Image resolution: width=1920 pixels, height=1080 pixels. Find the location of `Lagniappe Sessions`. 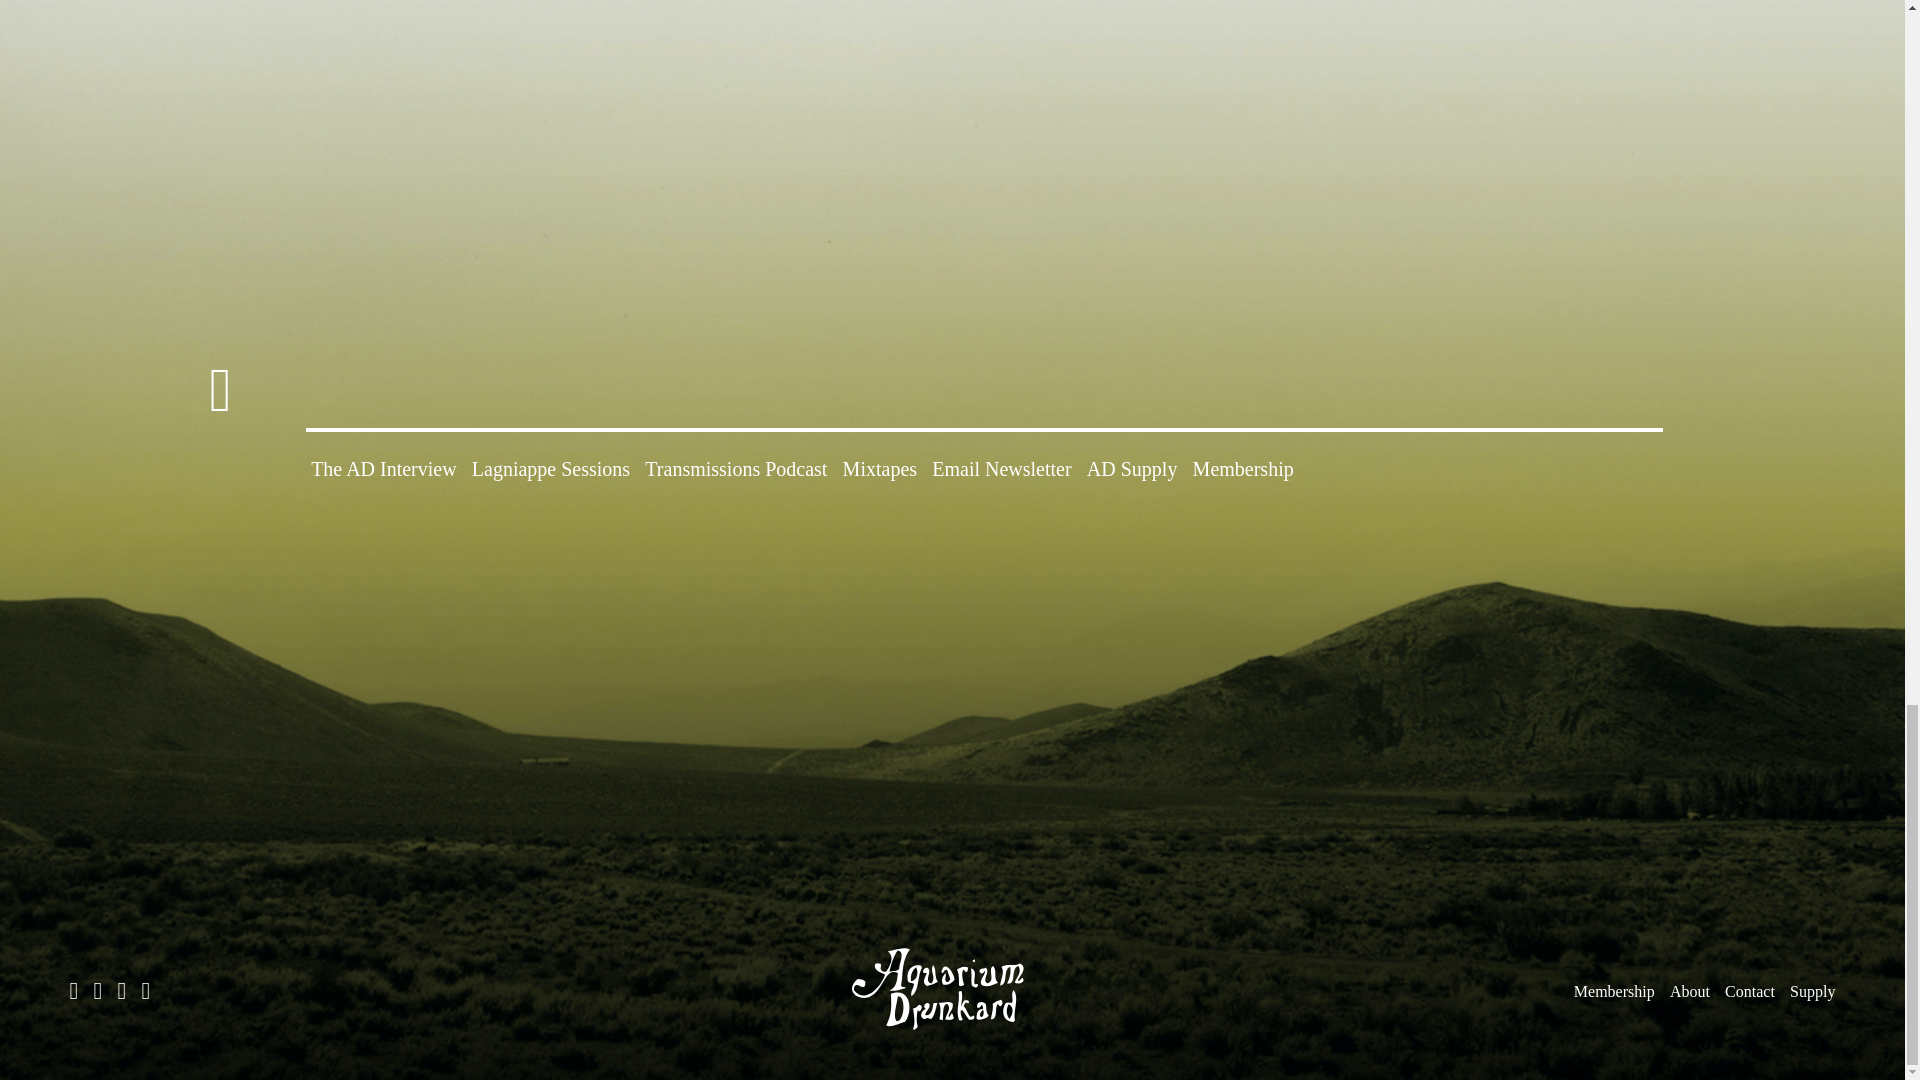

Lagniappe Sessions is located at coordinates (550, 468).